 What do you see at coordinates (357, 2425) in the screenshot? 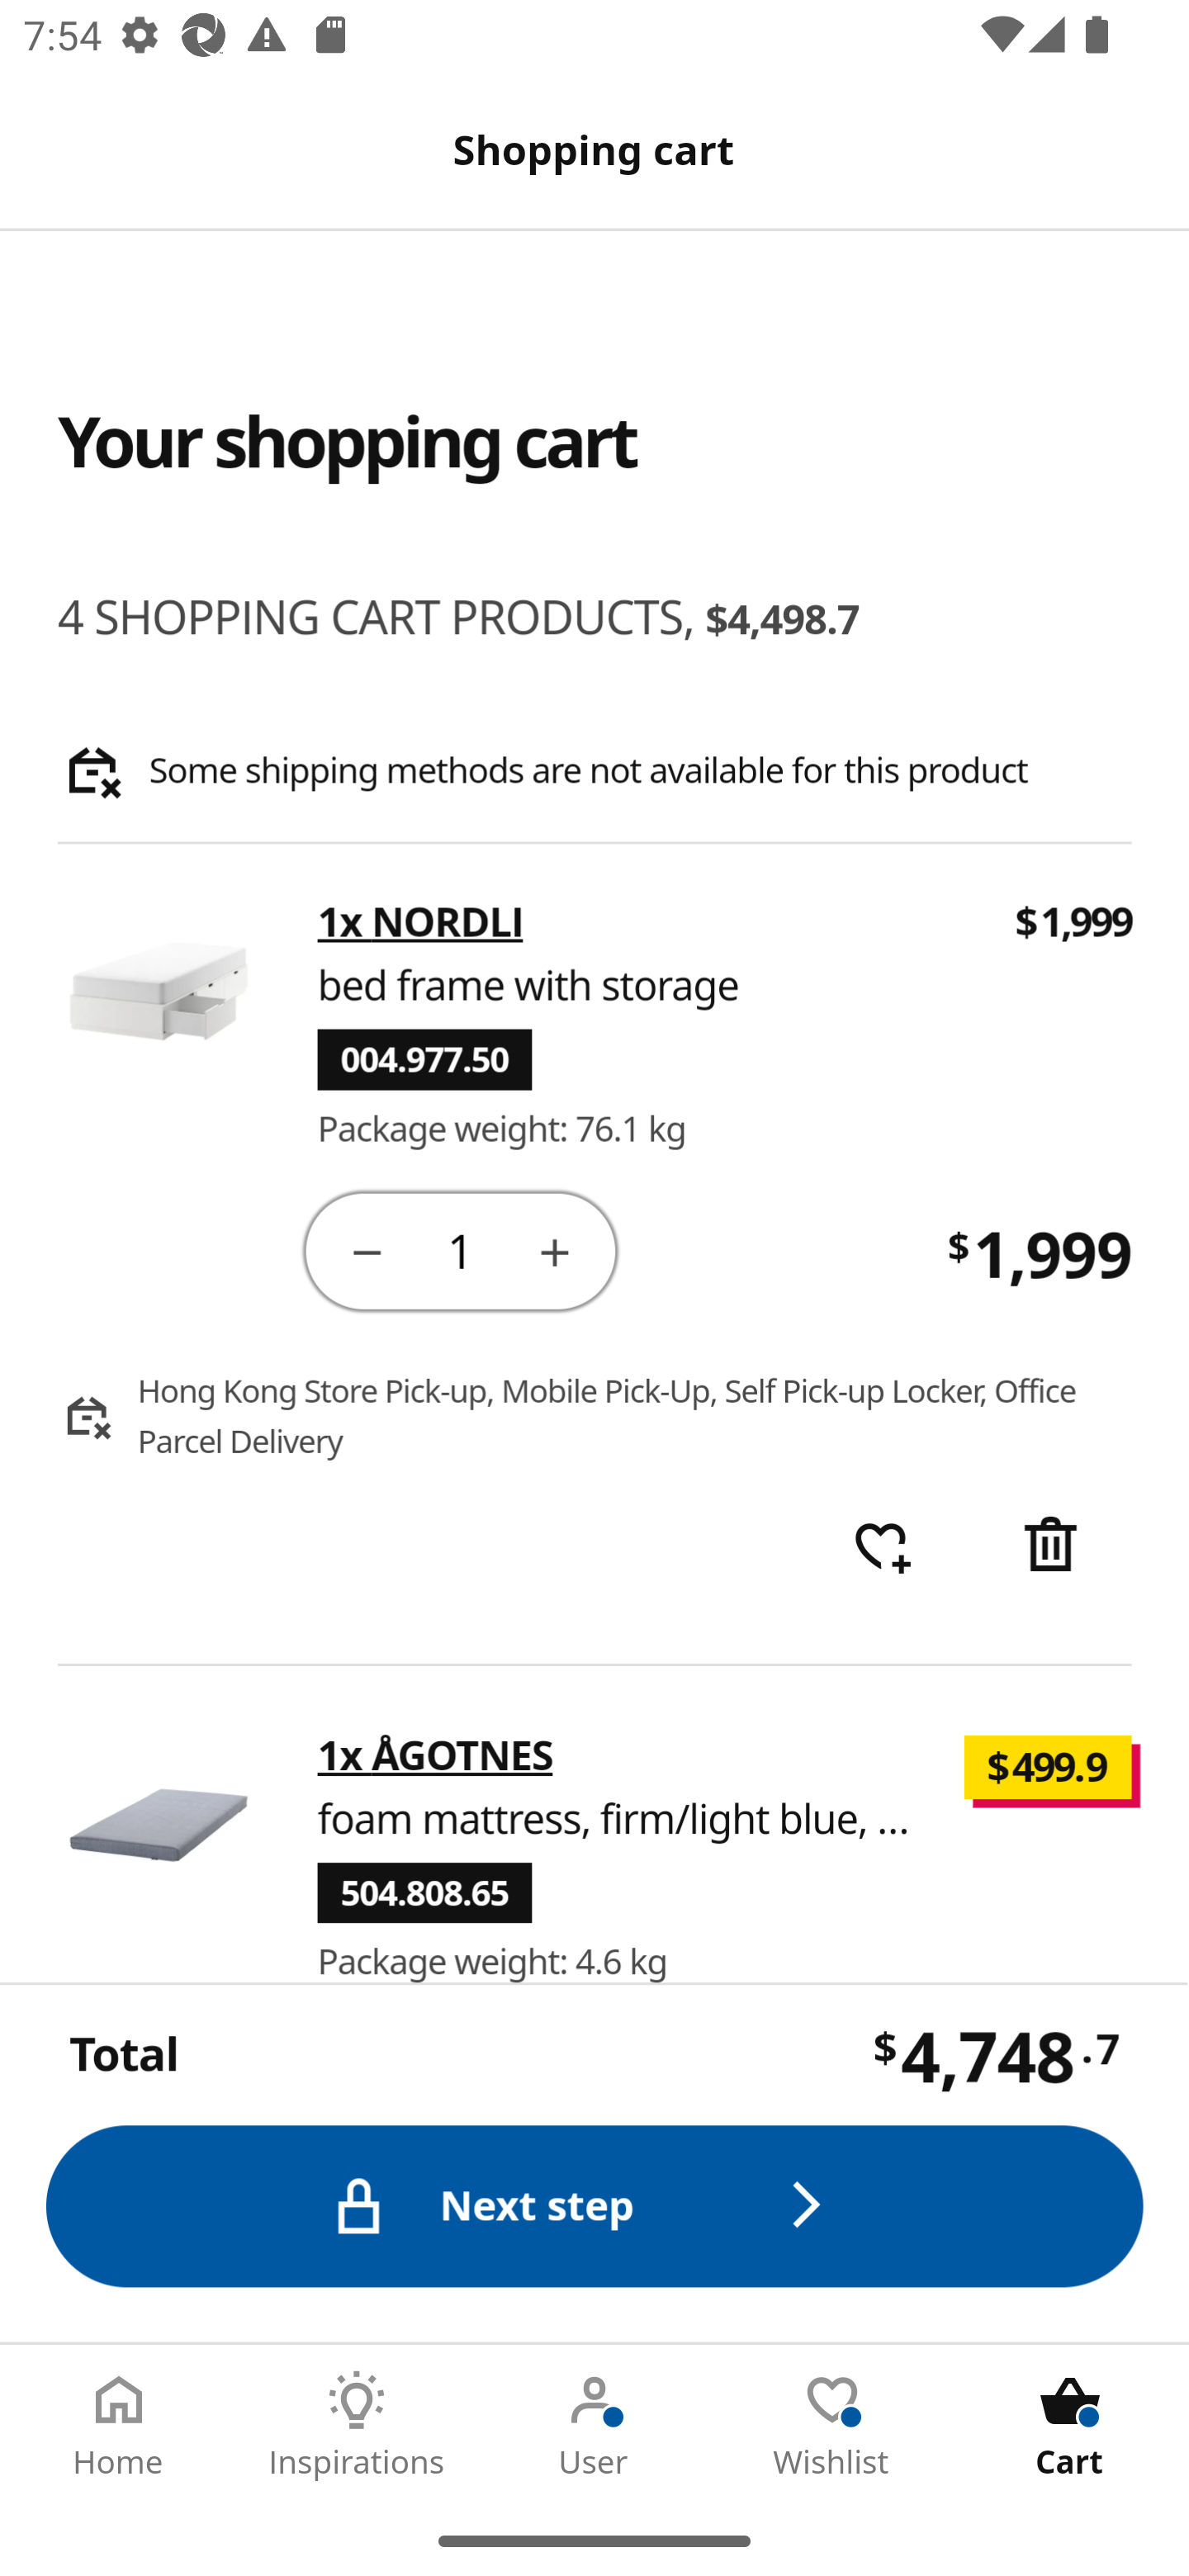
I see `Inspirations
Tab 2 of 5` at bounding box center [357, 2425].